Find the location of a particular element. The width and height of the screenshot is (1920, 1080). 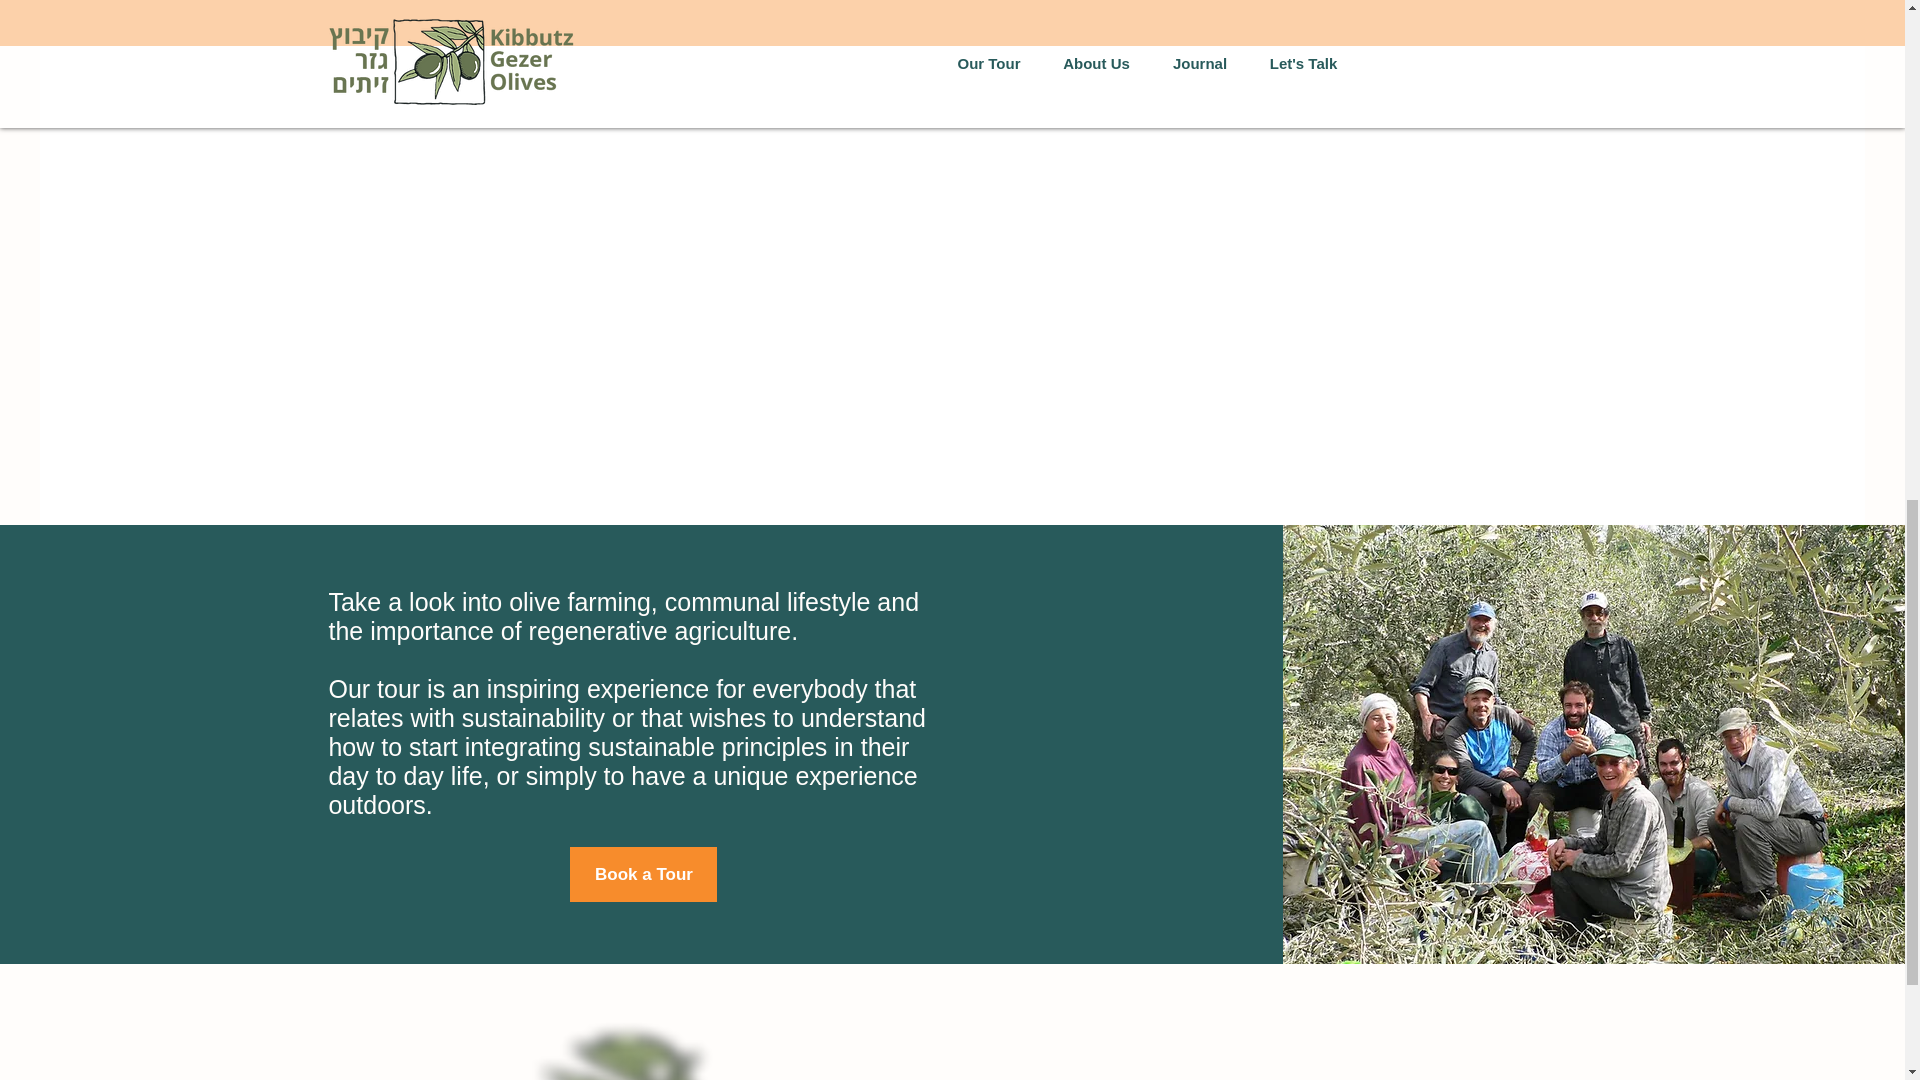

Asset 2.png is located at coordinates (616, 1050).